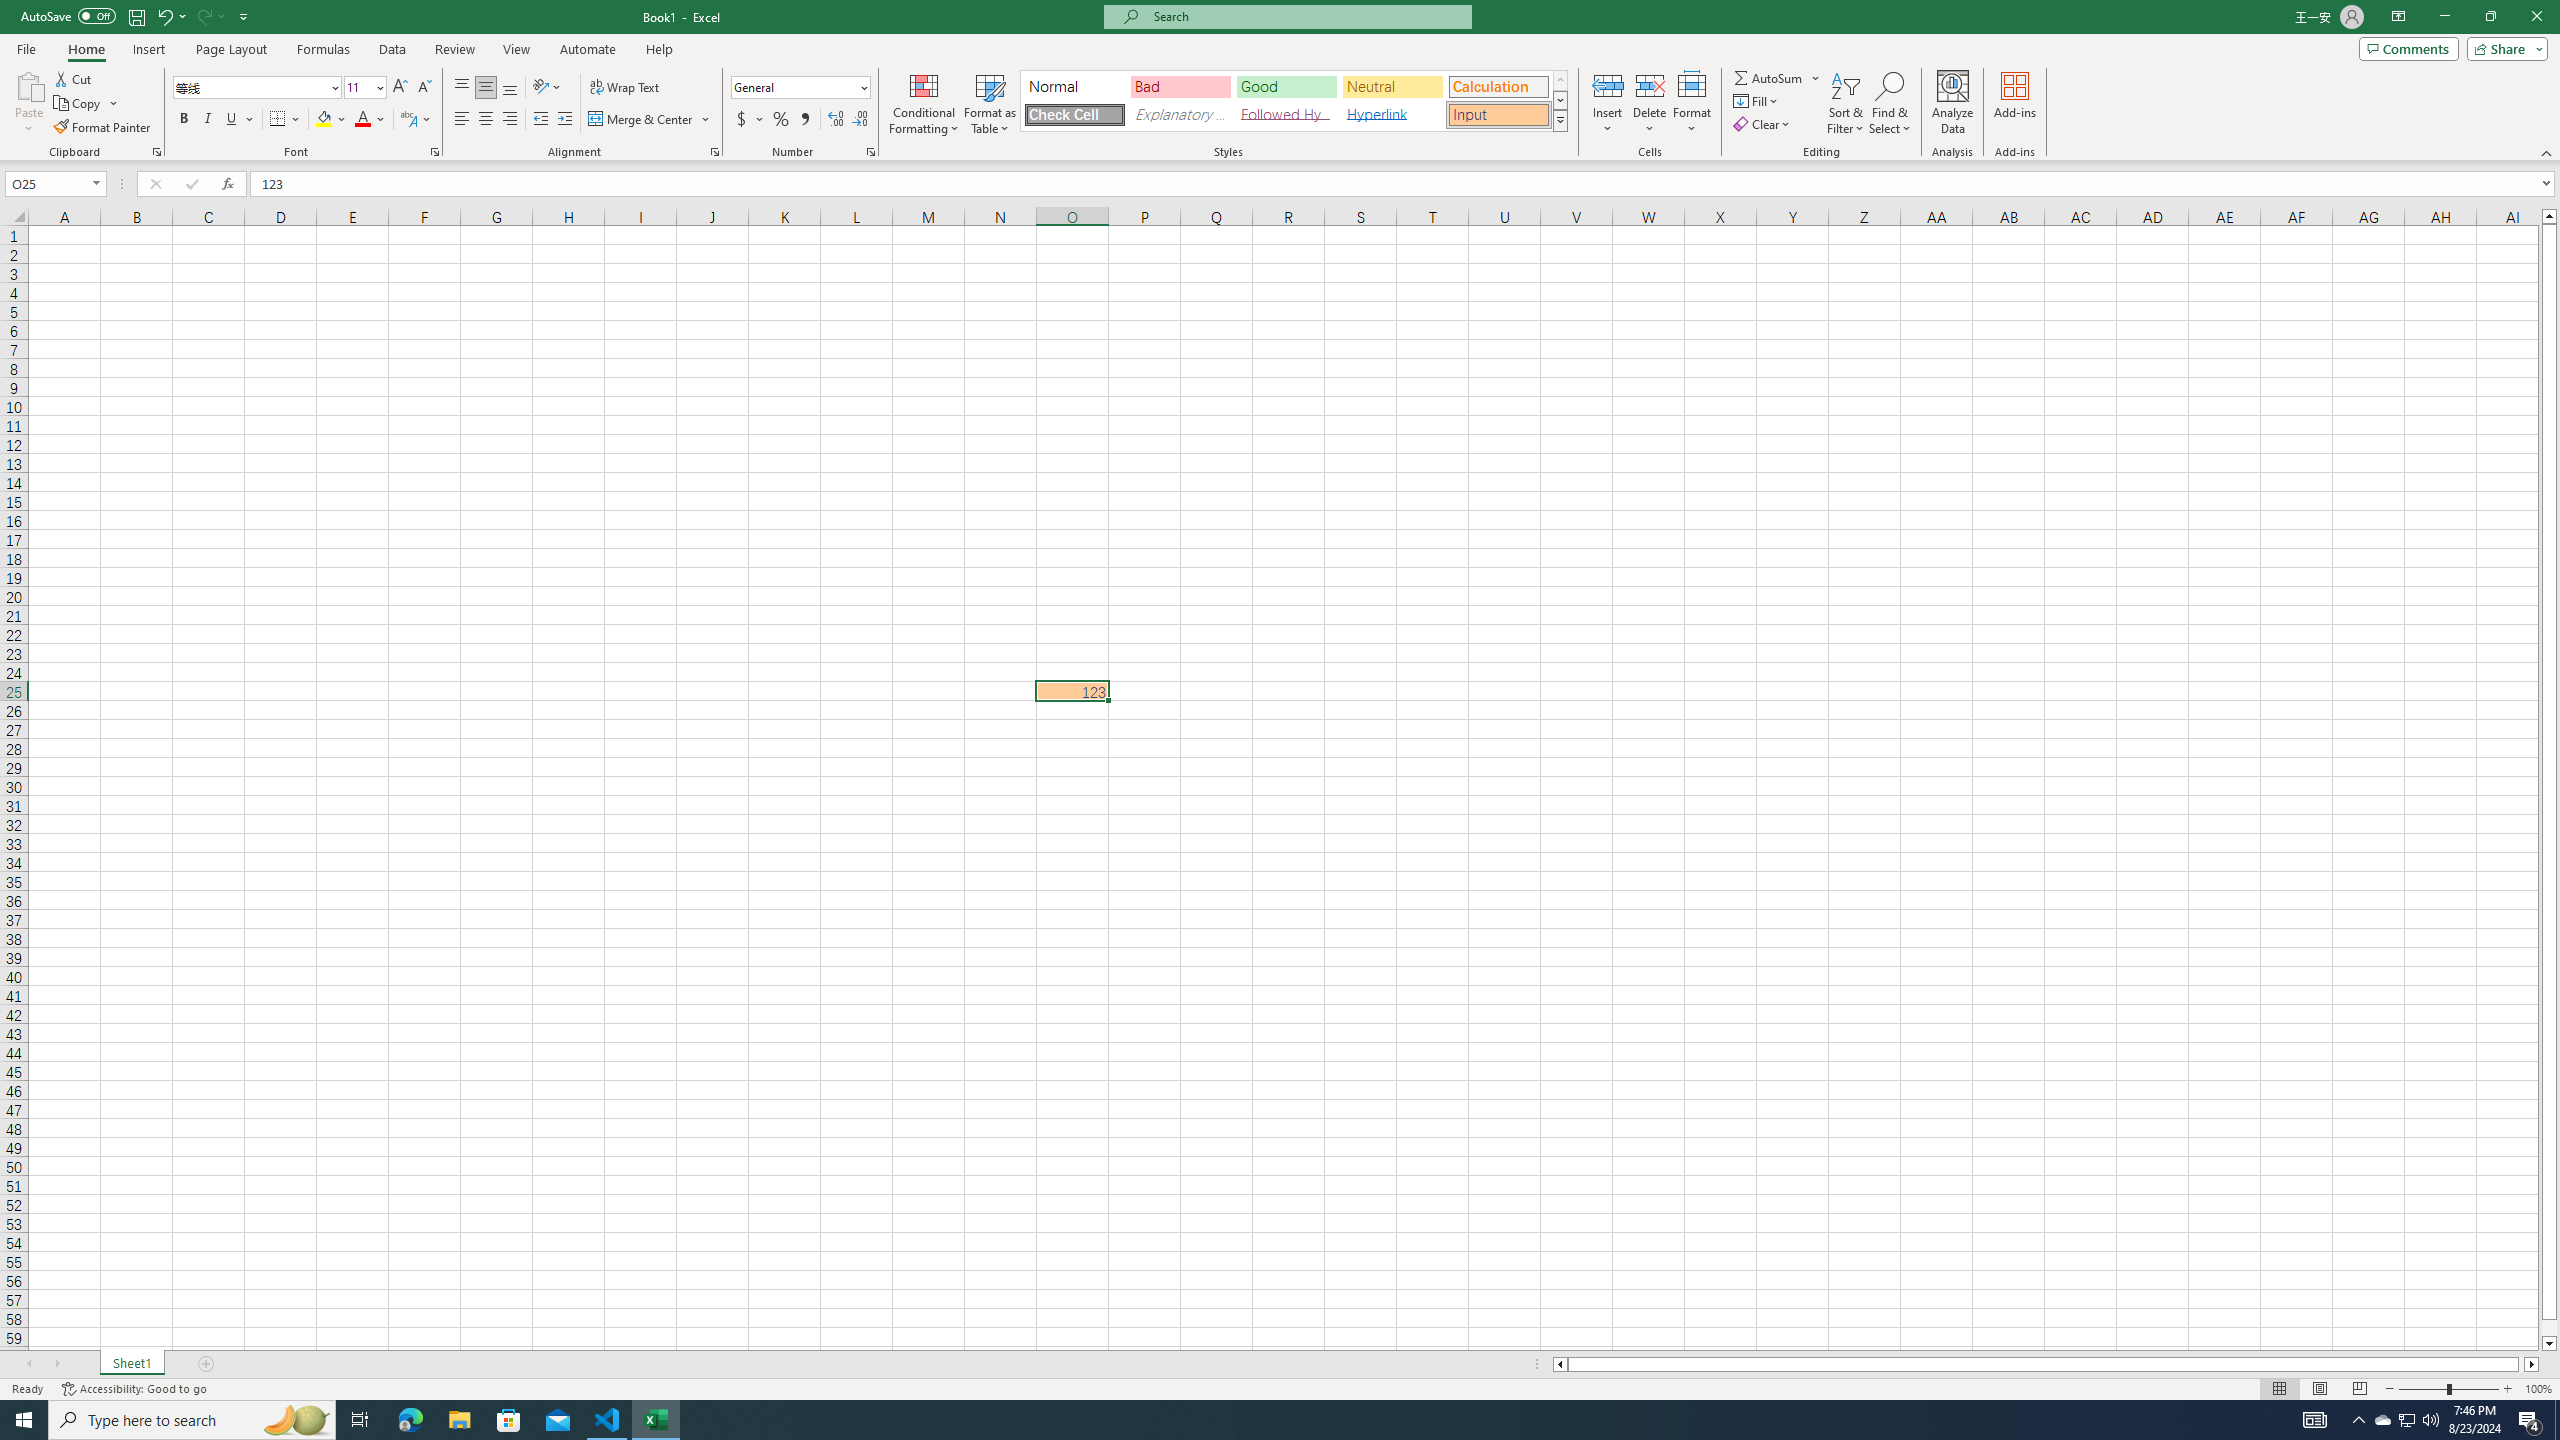 The height and width of the screenshot is (1440, 2560). I want to click on Font Color RGB(255, 0, 0), so click(363, 120).